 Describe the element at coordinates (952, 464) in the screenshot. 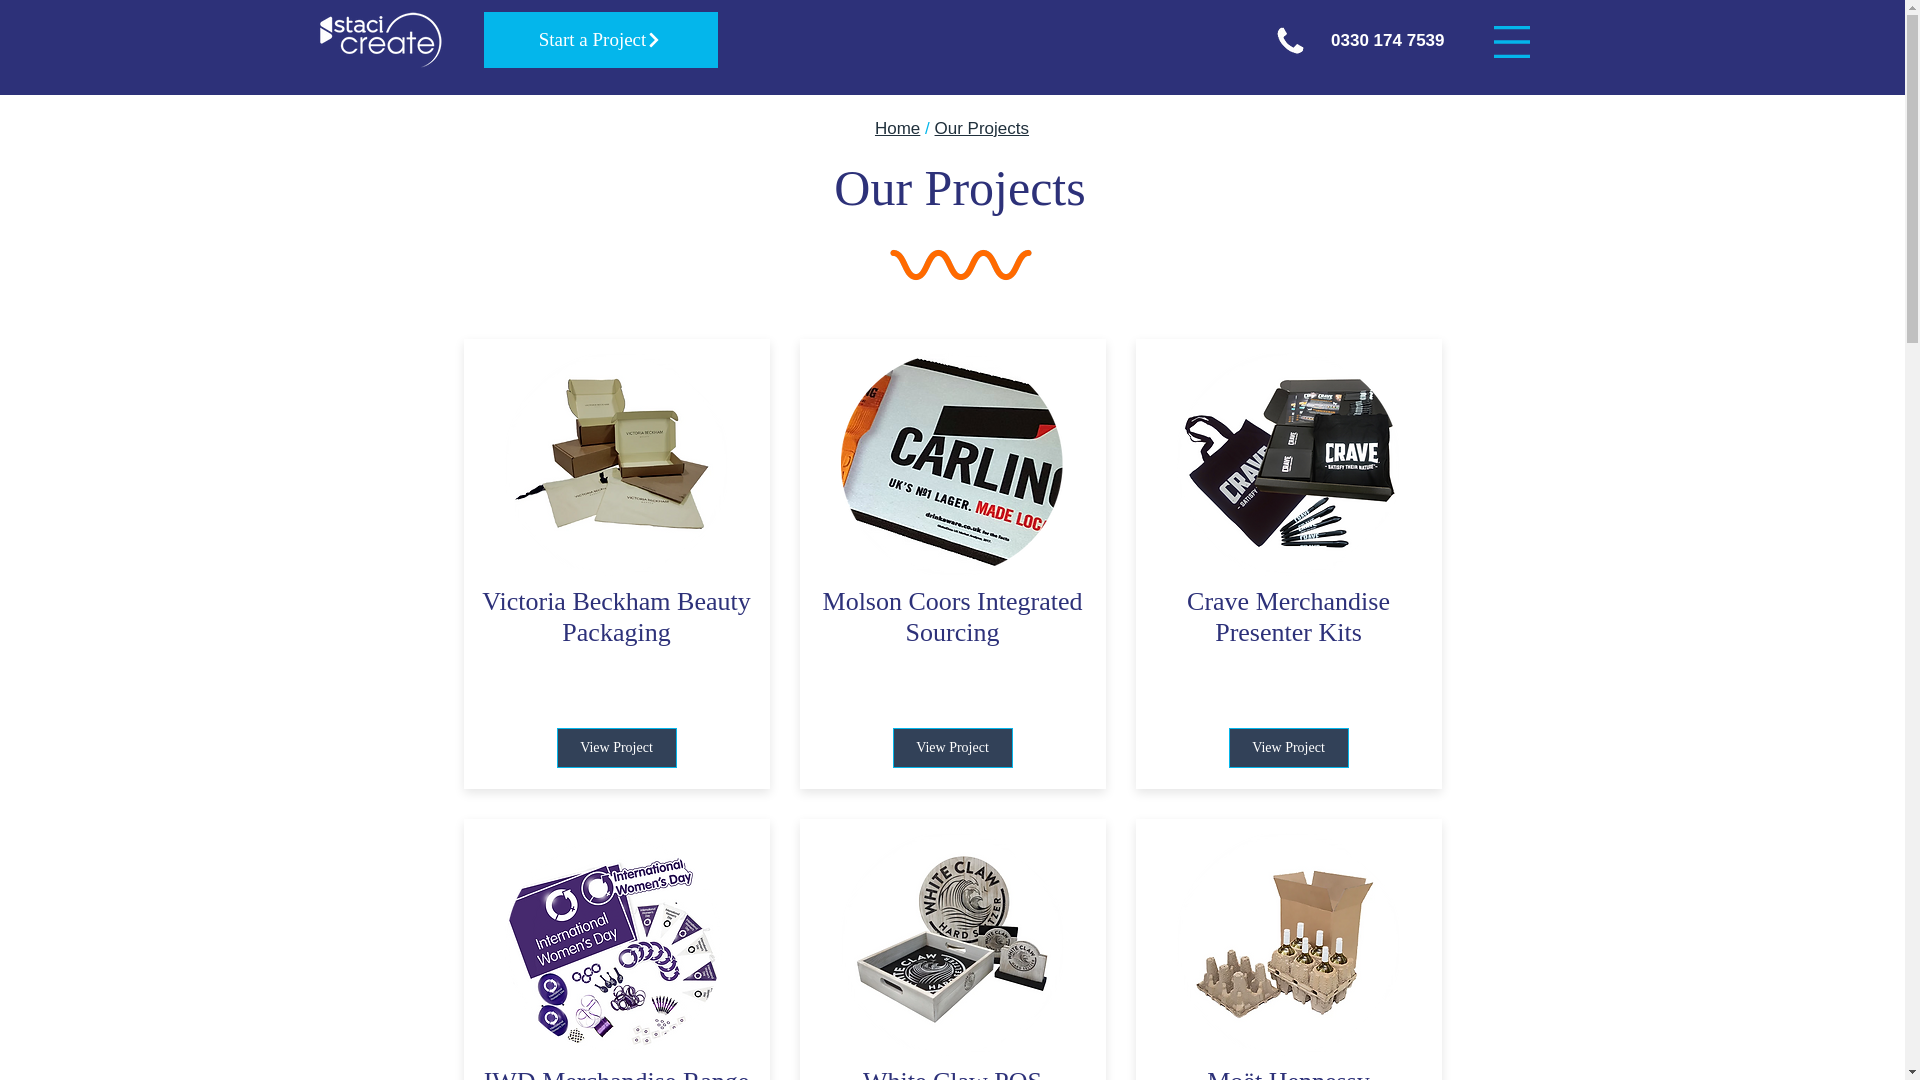

I see `Carling Bar Runner Circle.png` at that location.